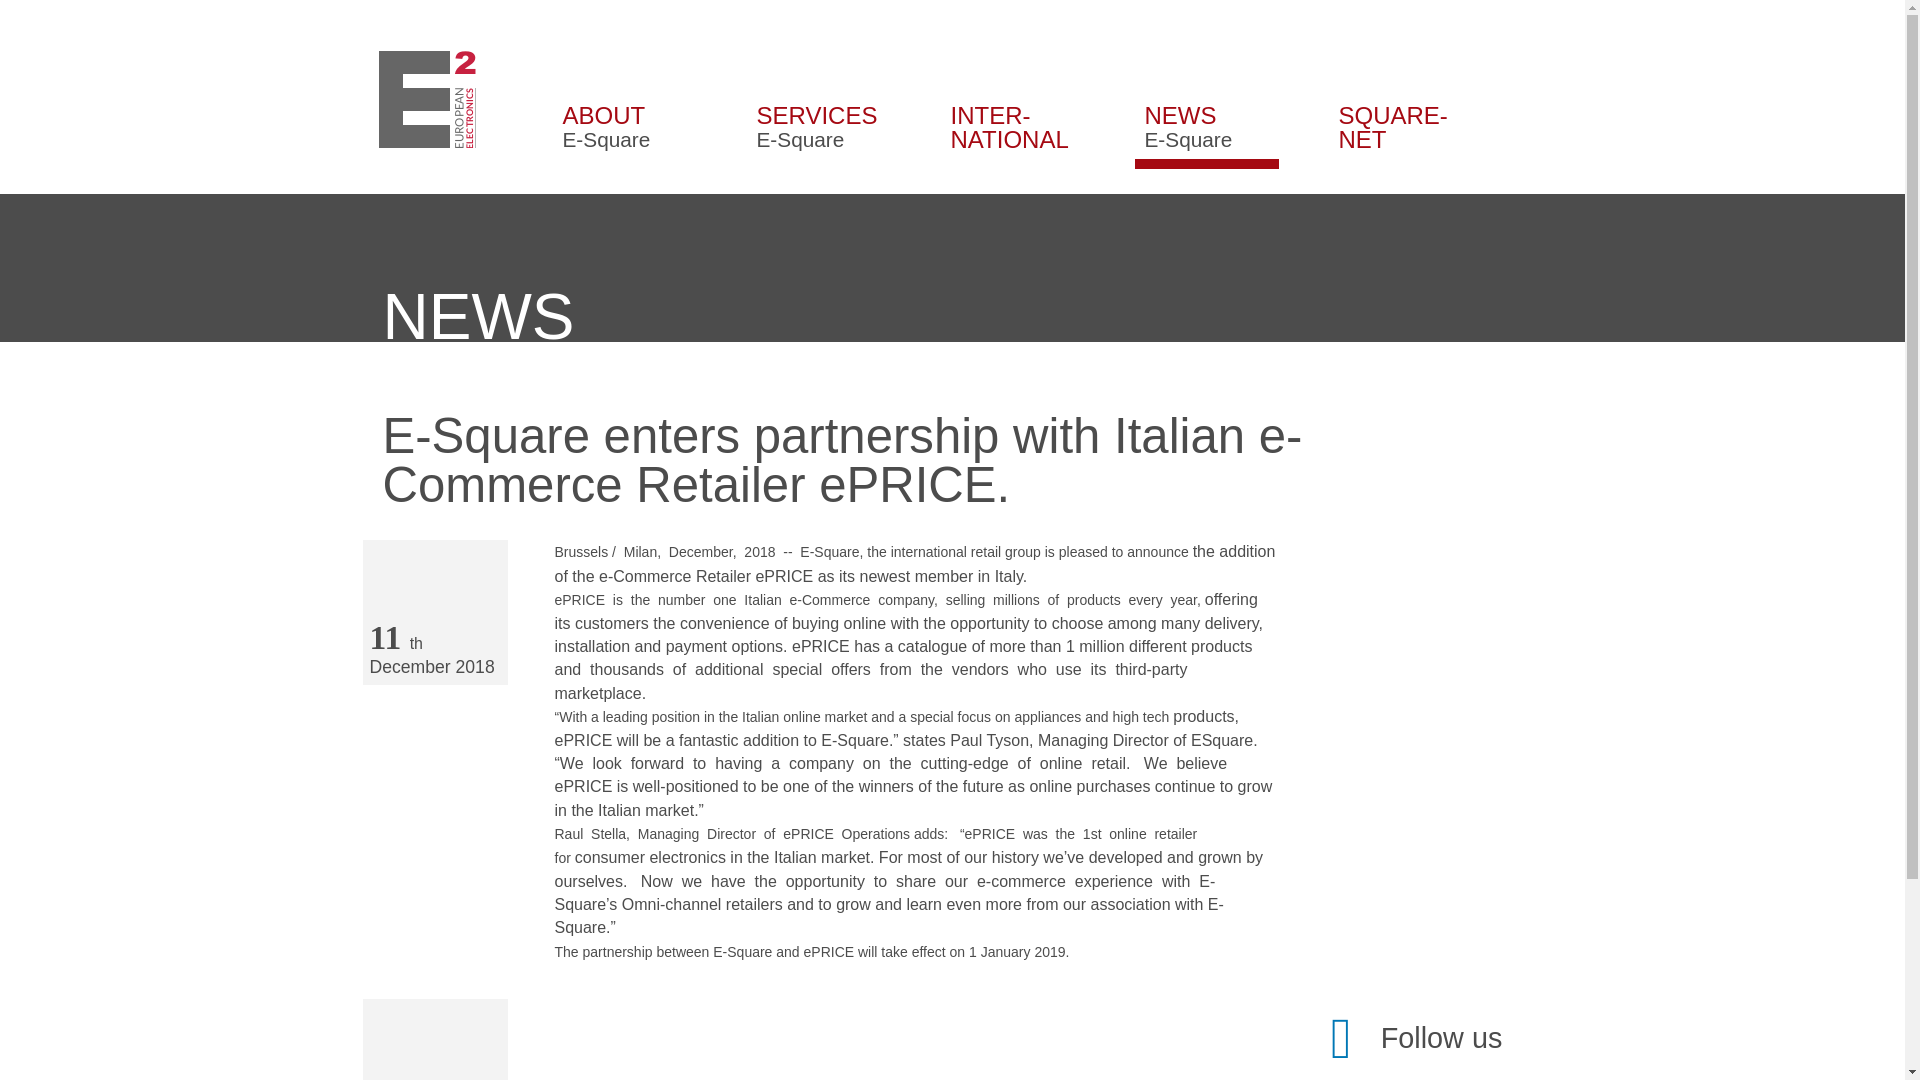  I want to click on SERVICES E-Square, so click(818, 98).